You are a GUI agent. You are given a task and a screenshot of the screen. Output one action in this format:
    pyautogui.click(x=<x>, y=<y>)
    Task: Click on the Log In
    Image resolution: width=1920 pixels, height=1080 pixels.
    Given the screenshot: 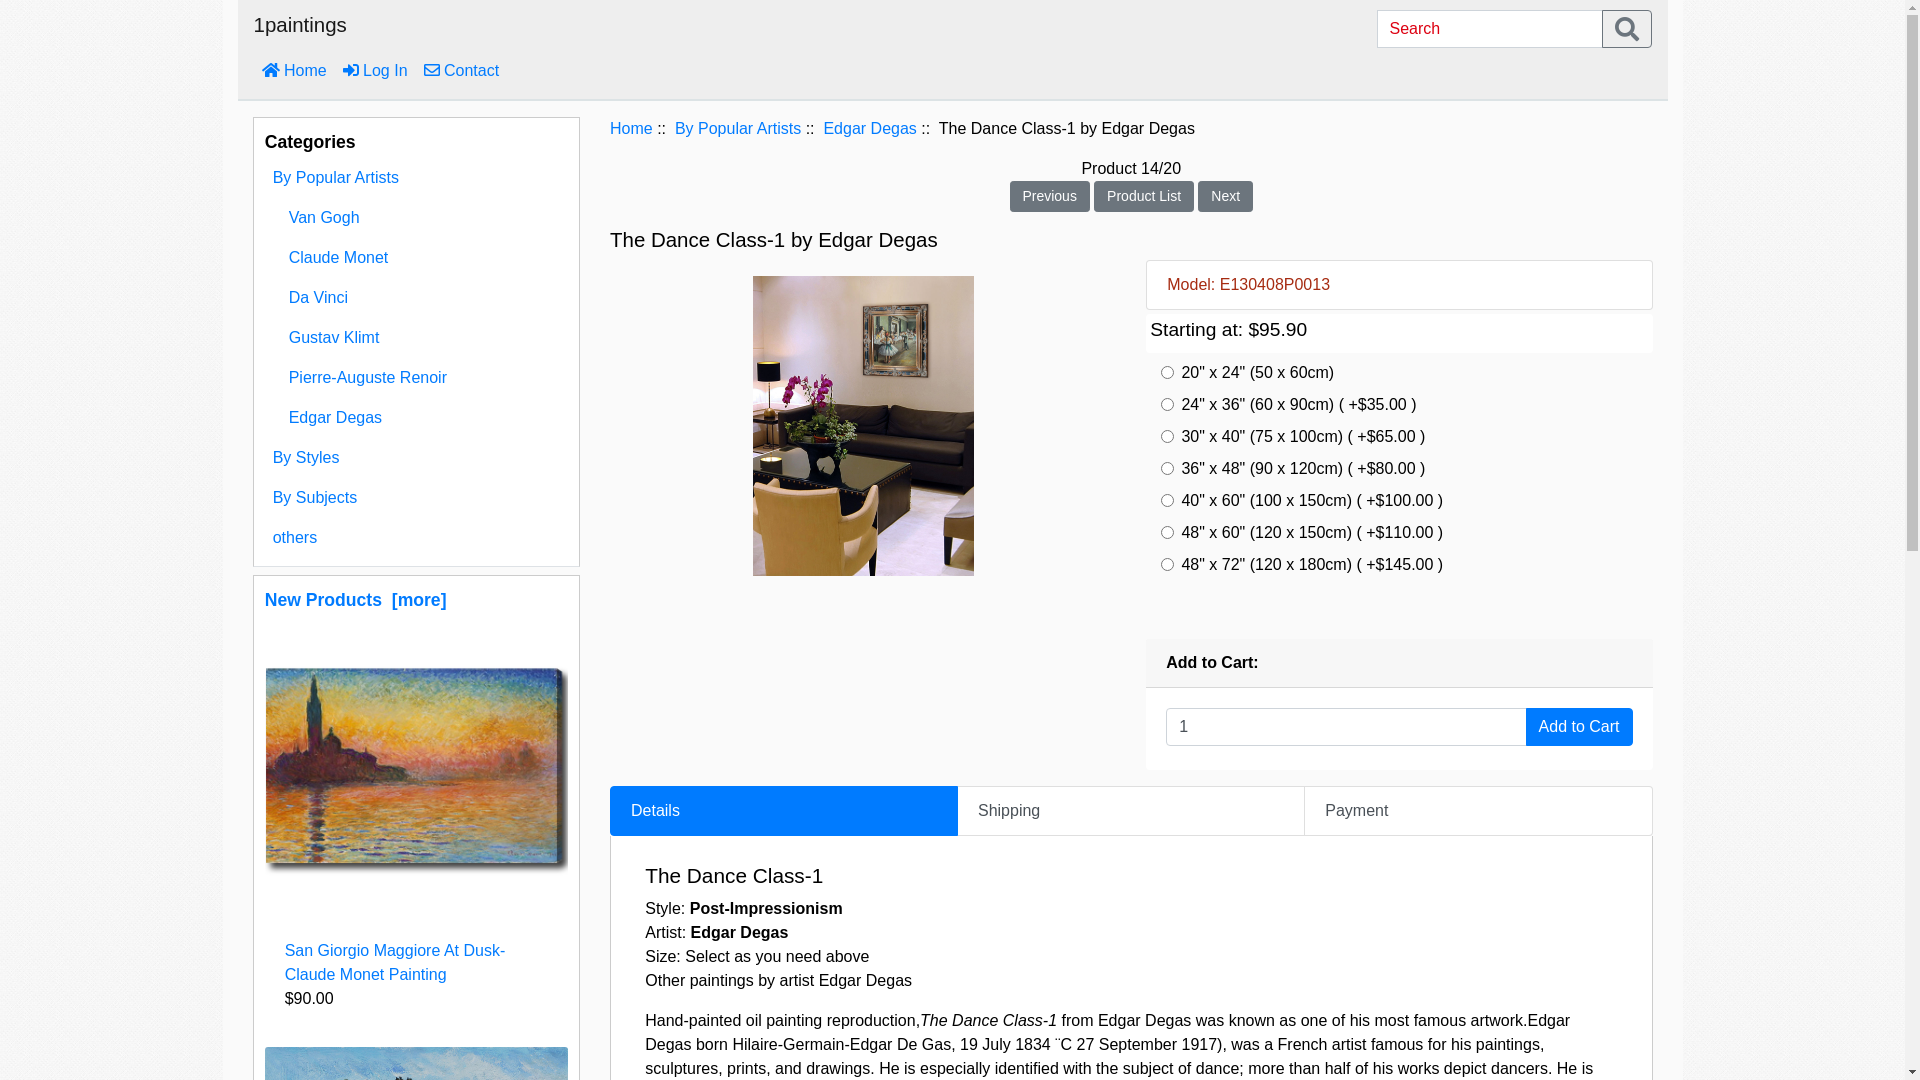 What is the action you would take?
    pyautogui.click(x=376, y=71)
    